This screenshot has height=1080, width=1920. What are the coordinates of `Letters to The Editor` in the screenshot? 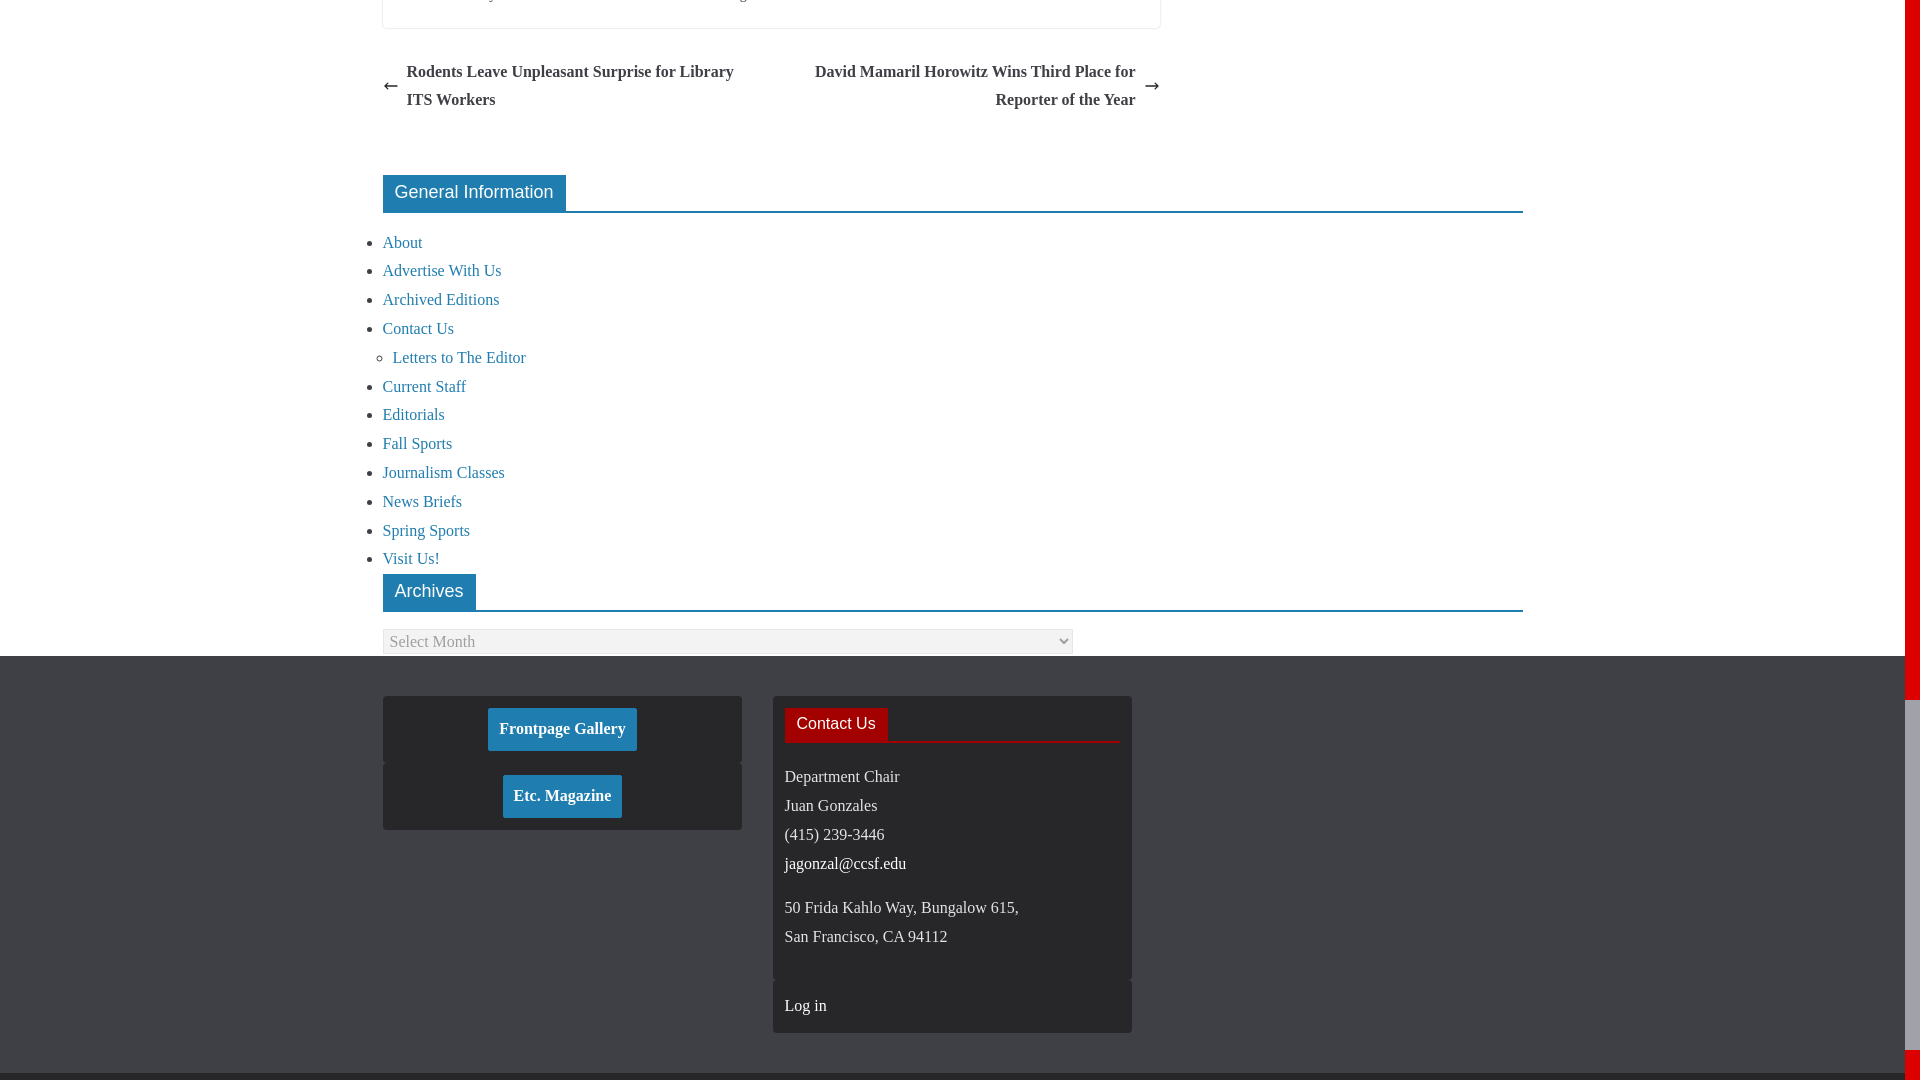 It's located at (458, 357).